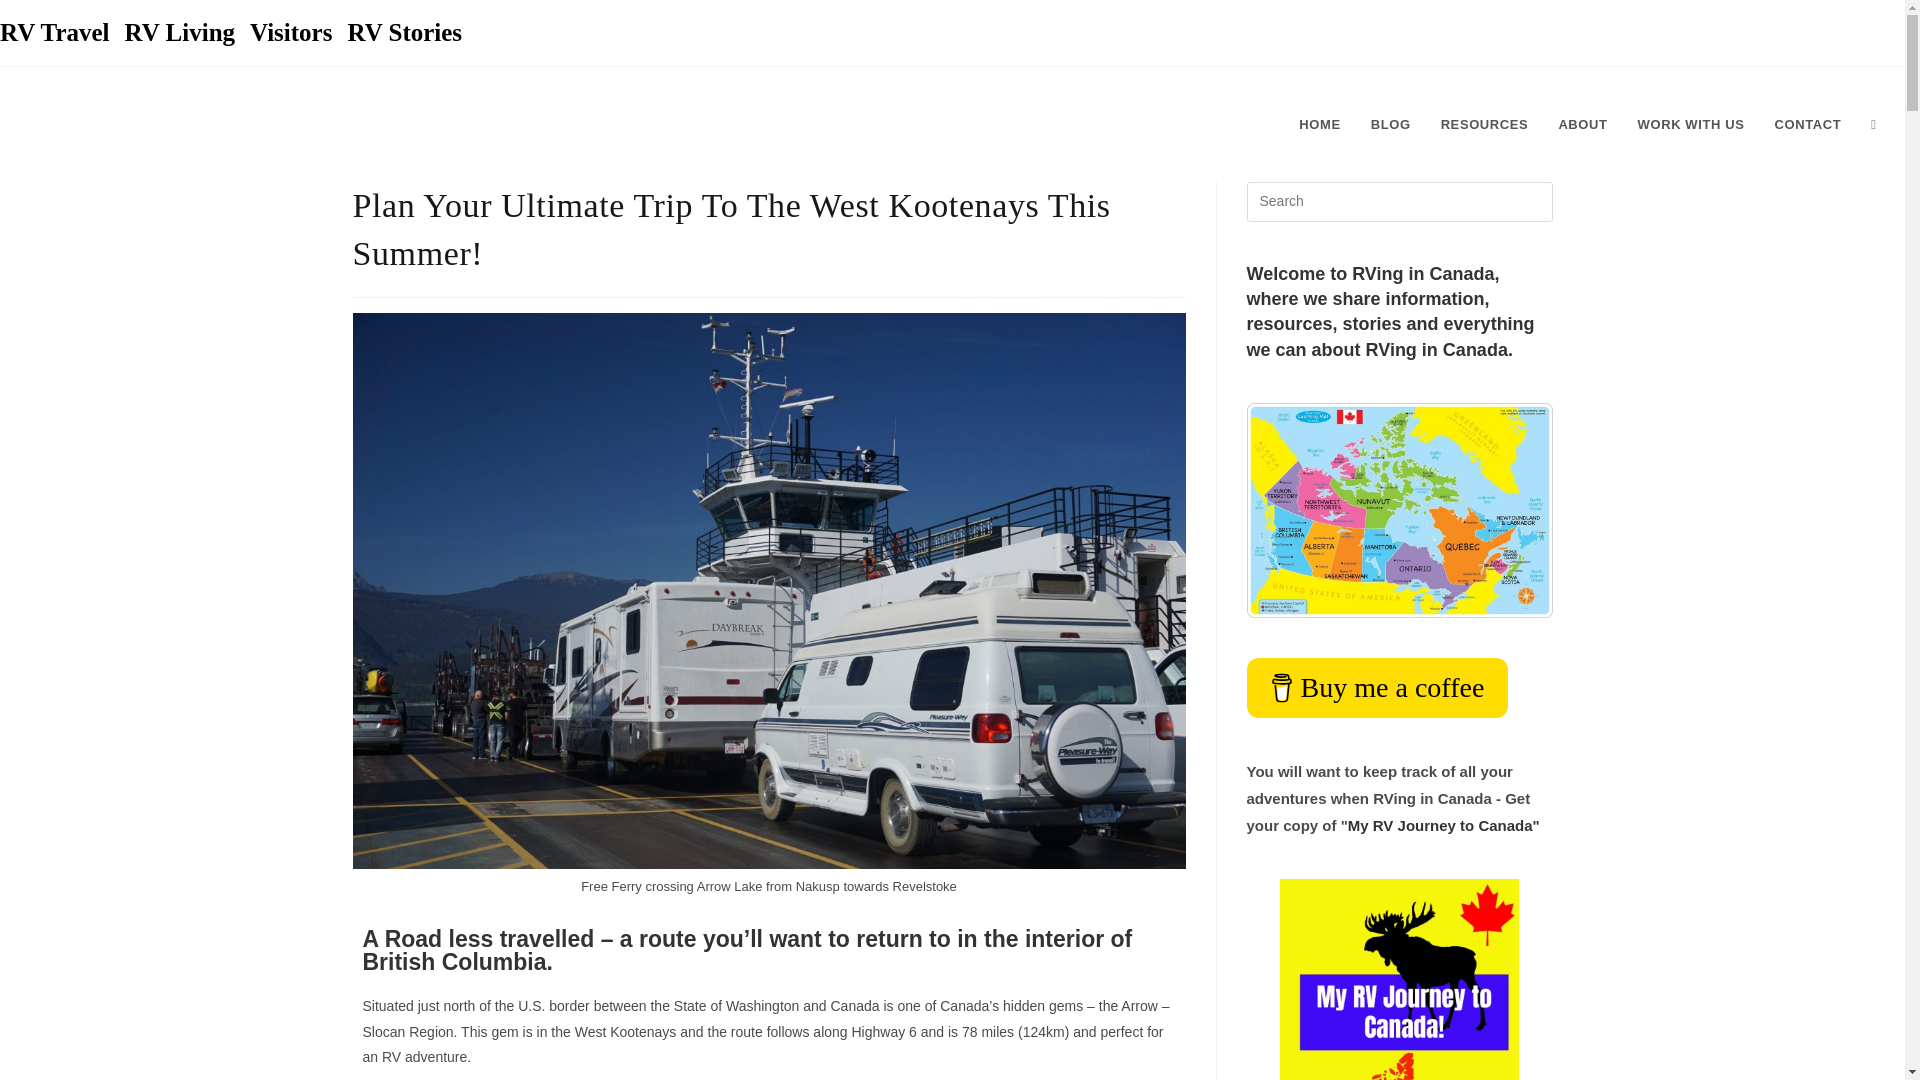 The height and width of the screenshot is (1080, 1920). What do you see at coordinates (290, 32) in the screenshot?
I see `Visitors` at bounding box center [290, 32].